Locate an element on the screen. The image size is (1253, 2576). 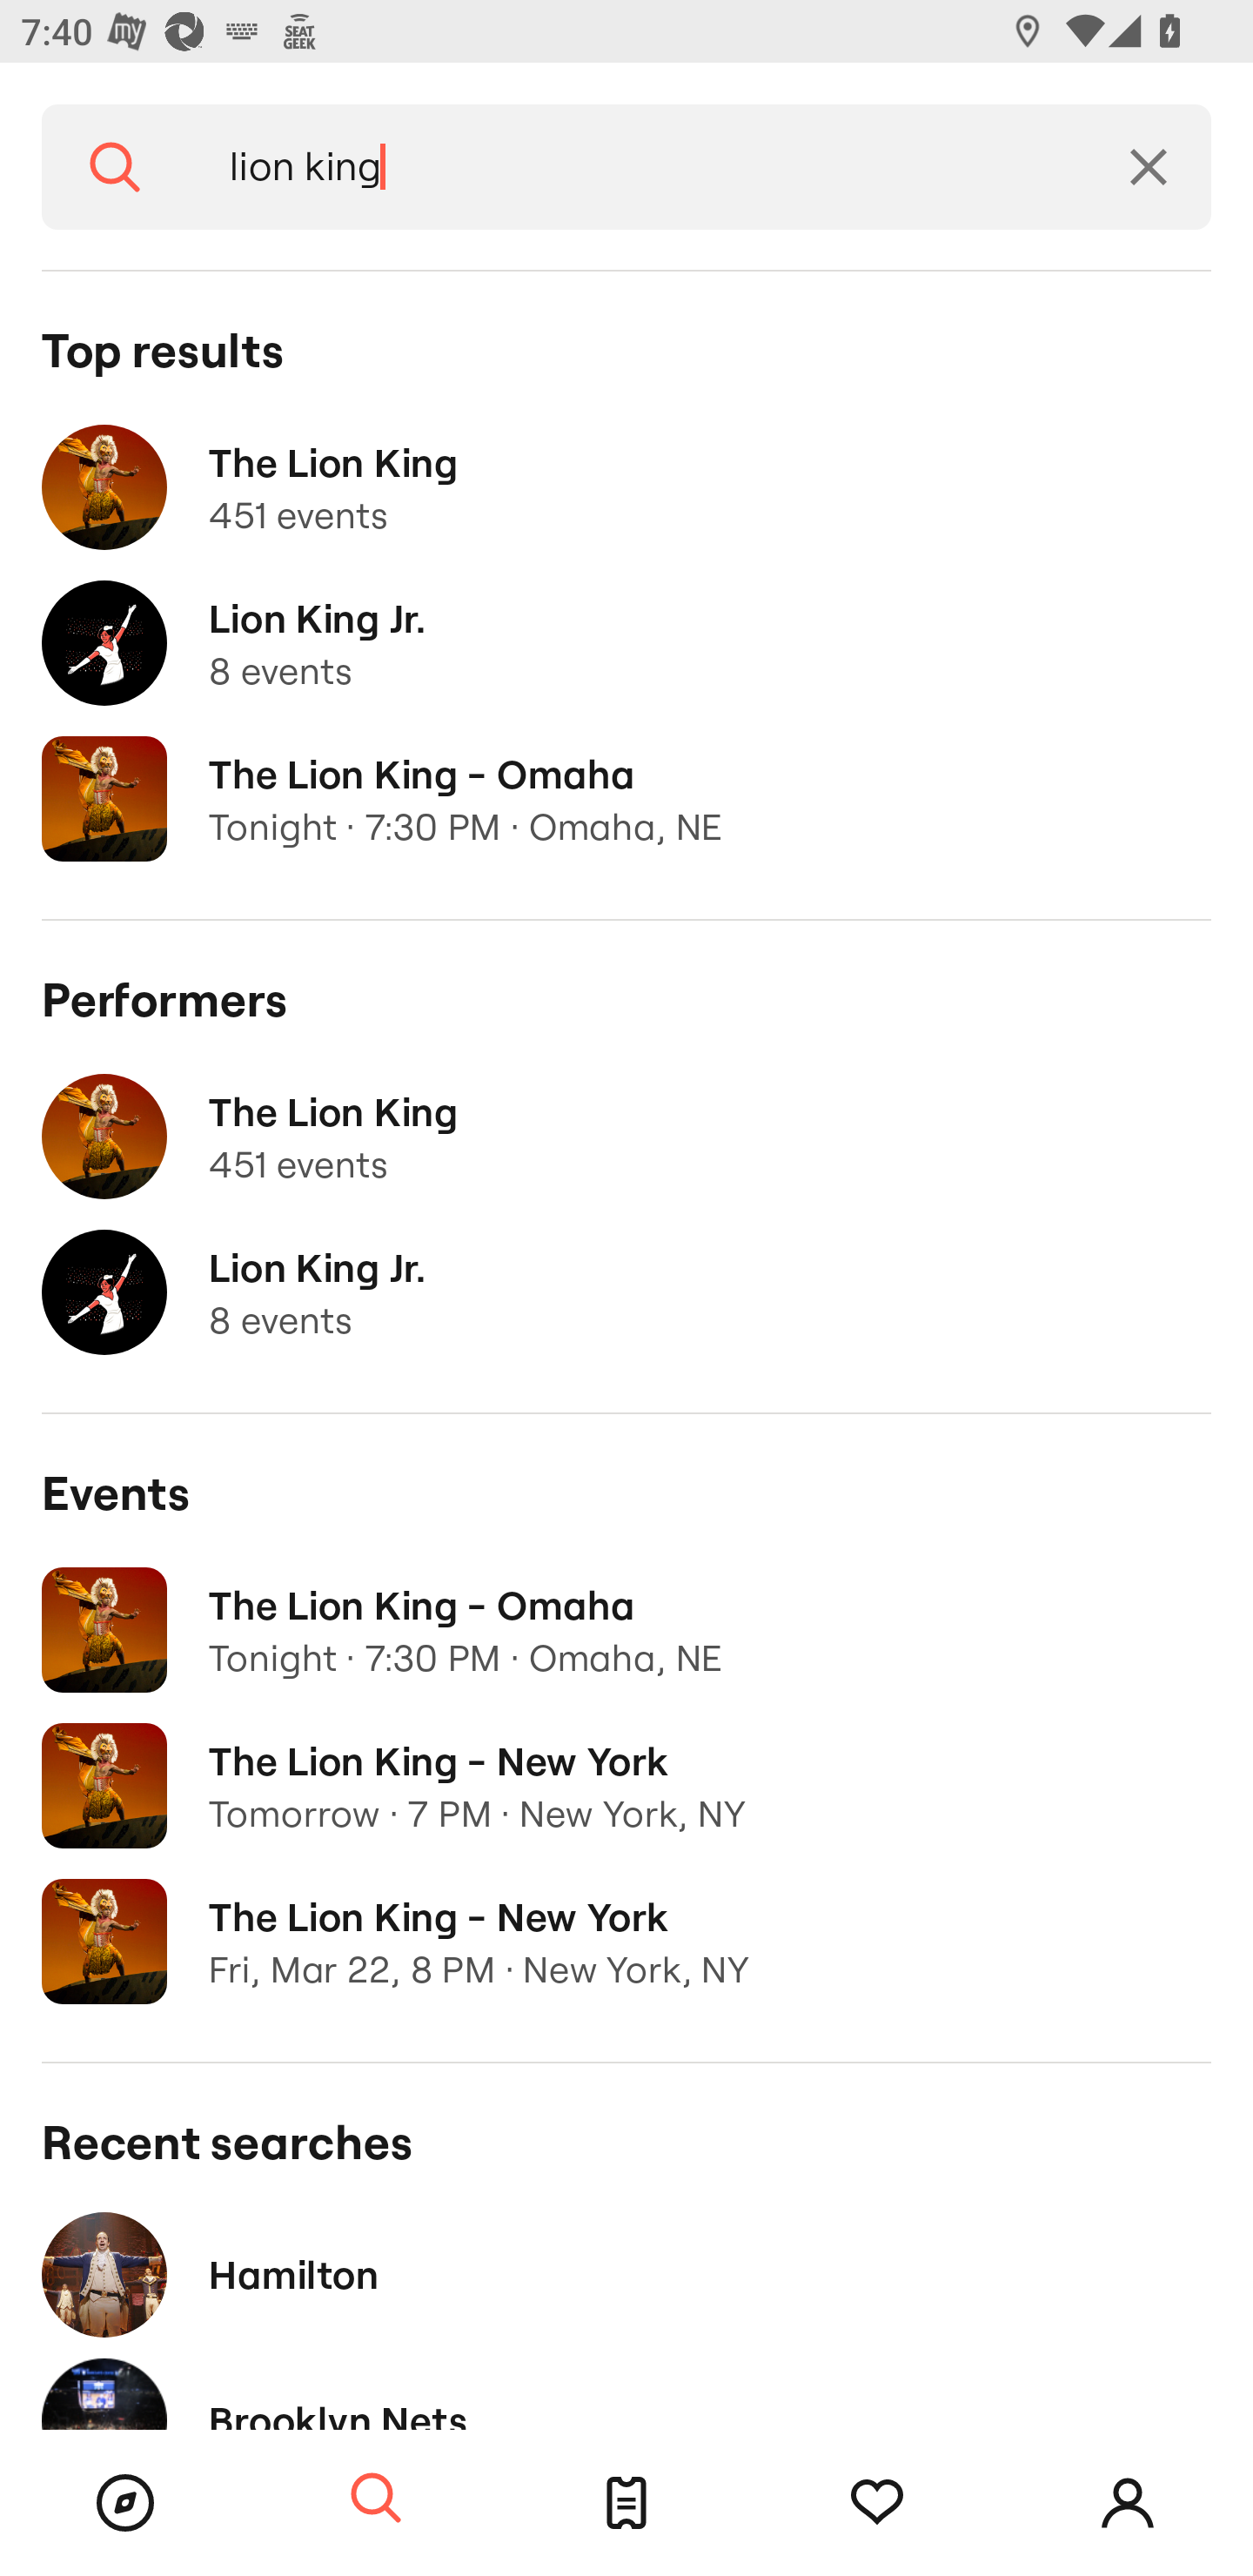
lion king is located at coordinates (637, 167).